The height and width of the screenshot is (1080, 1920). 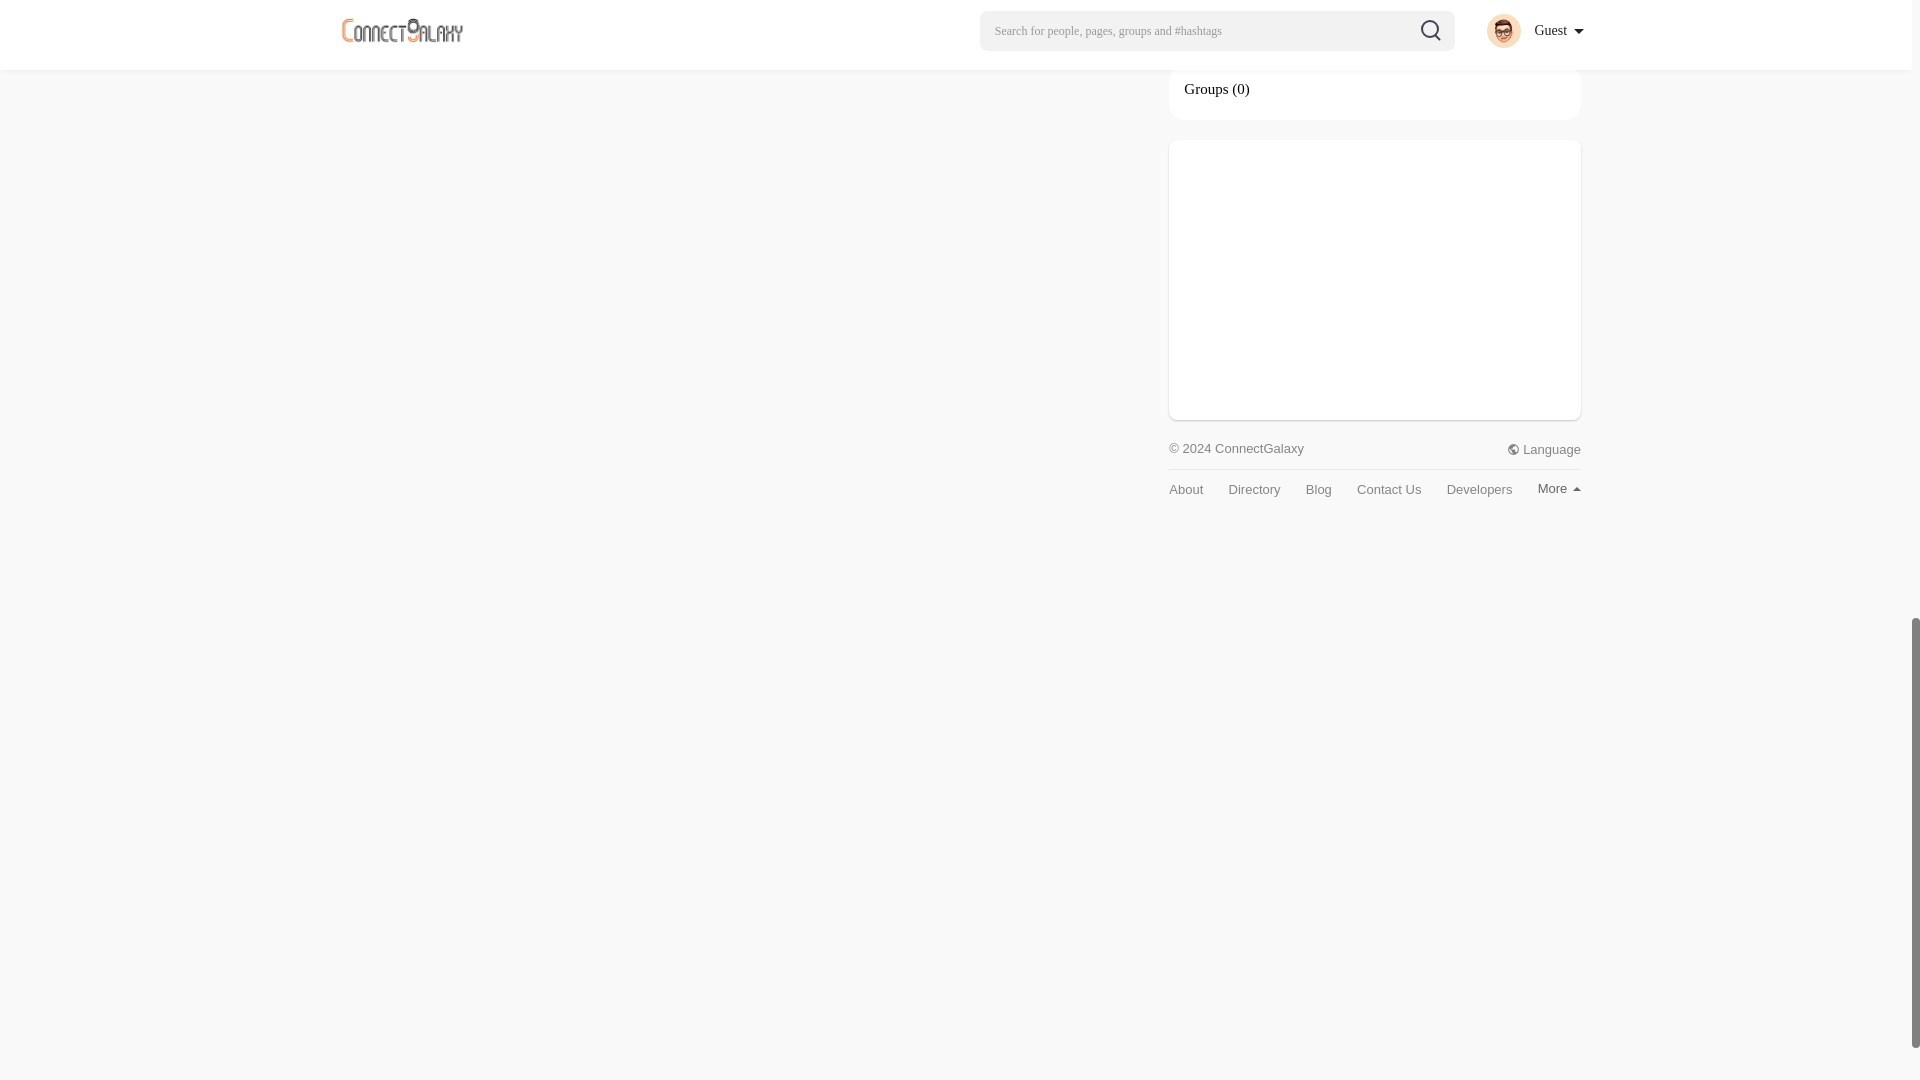 I want to click on ConnectGalaxy, so click(x=1209, y=16).